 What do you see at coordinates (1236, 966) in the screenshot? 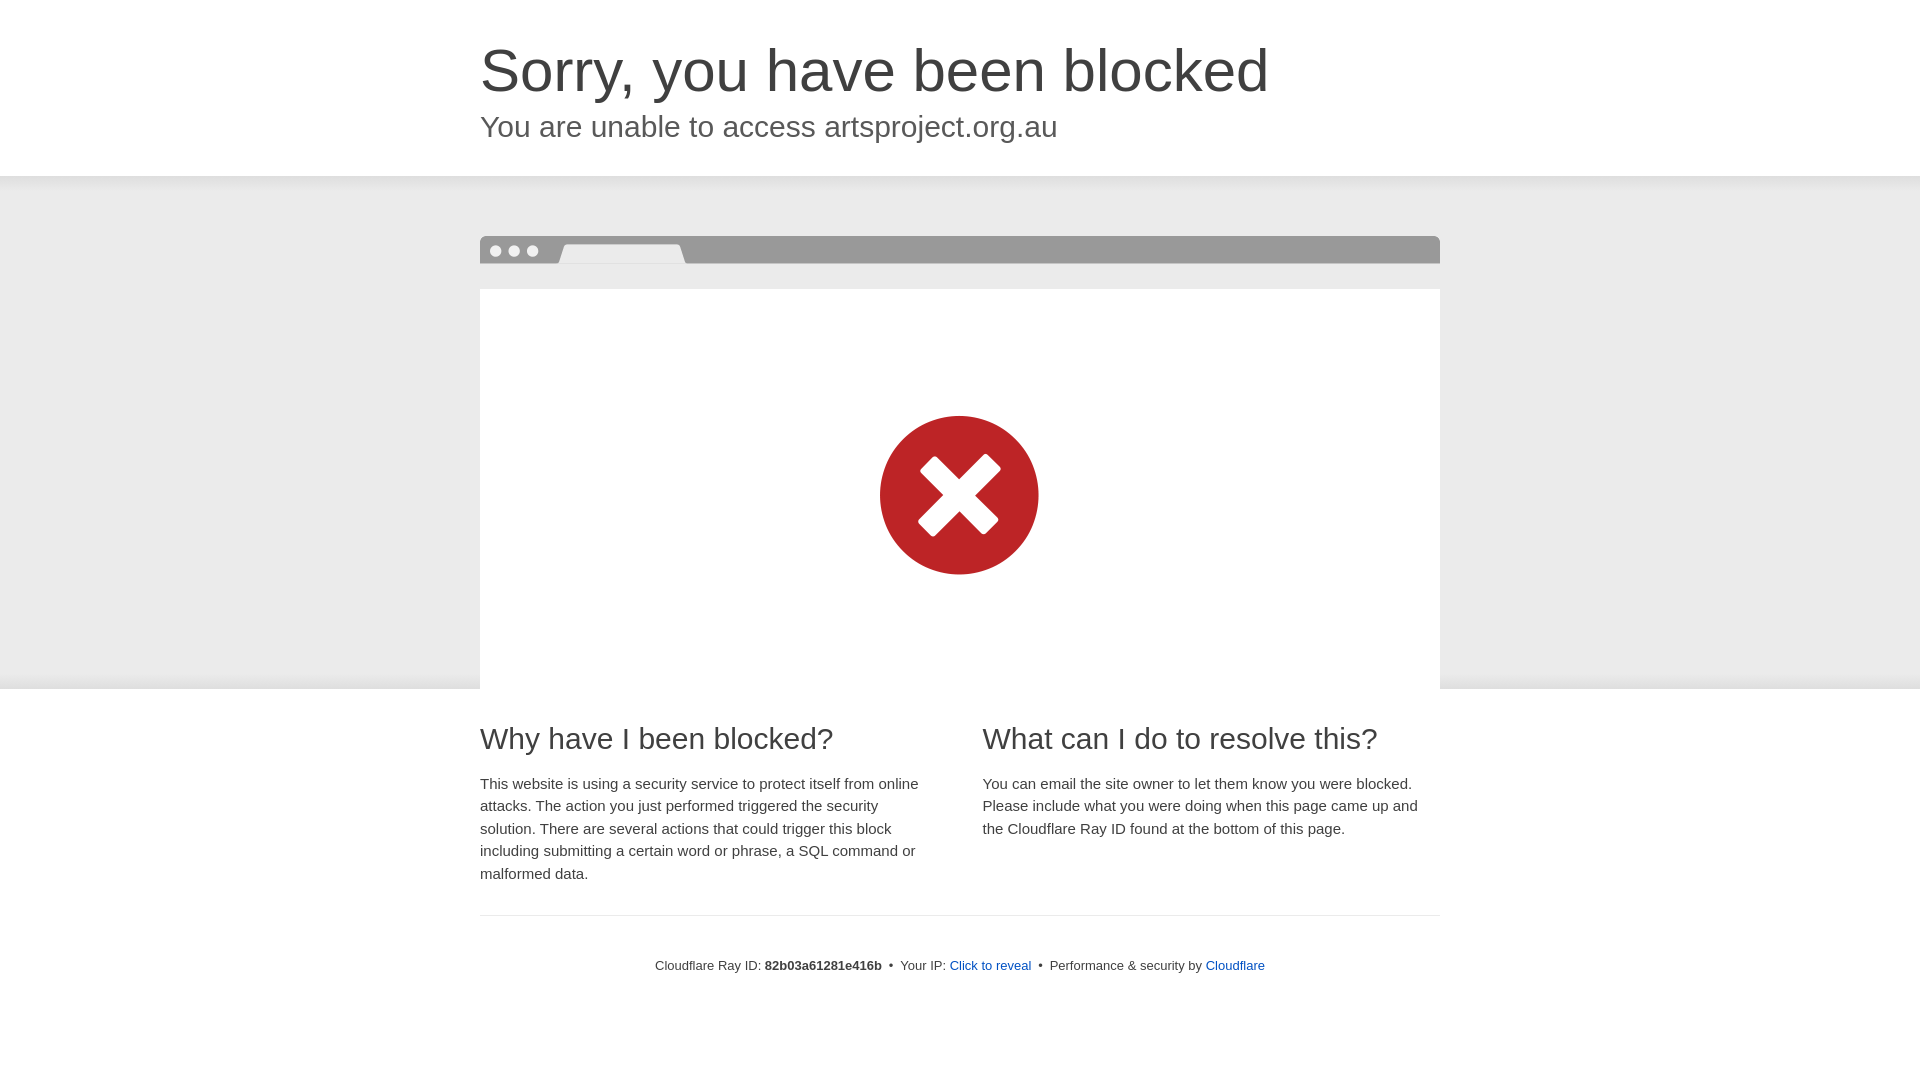
I see `Cloudflare` at bounding box center [1236, 966].